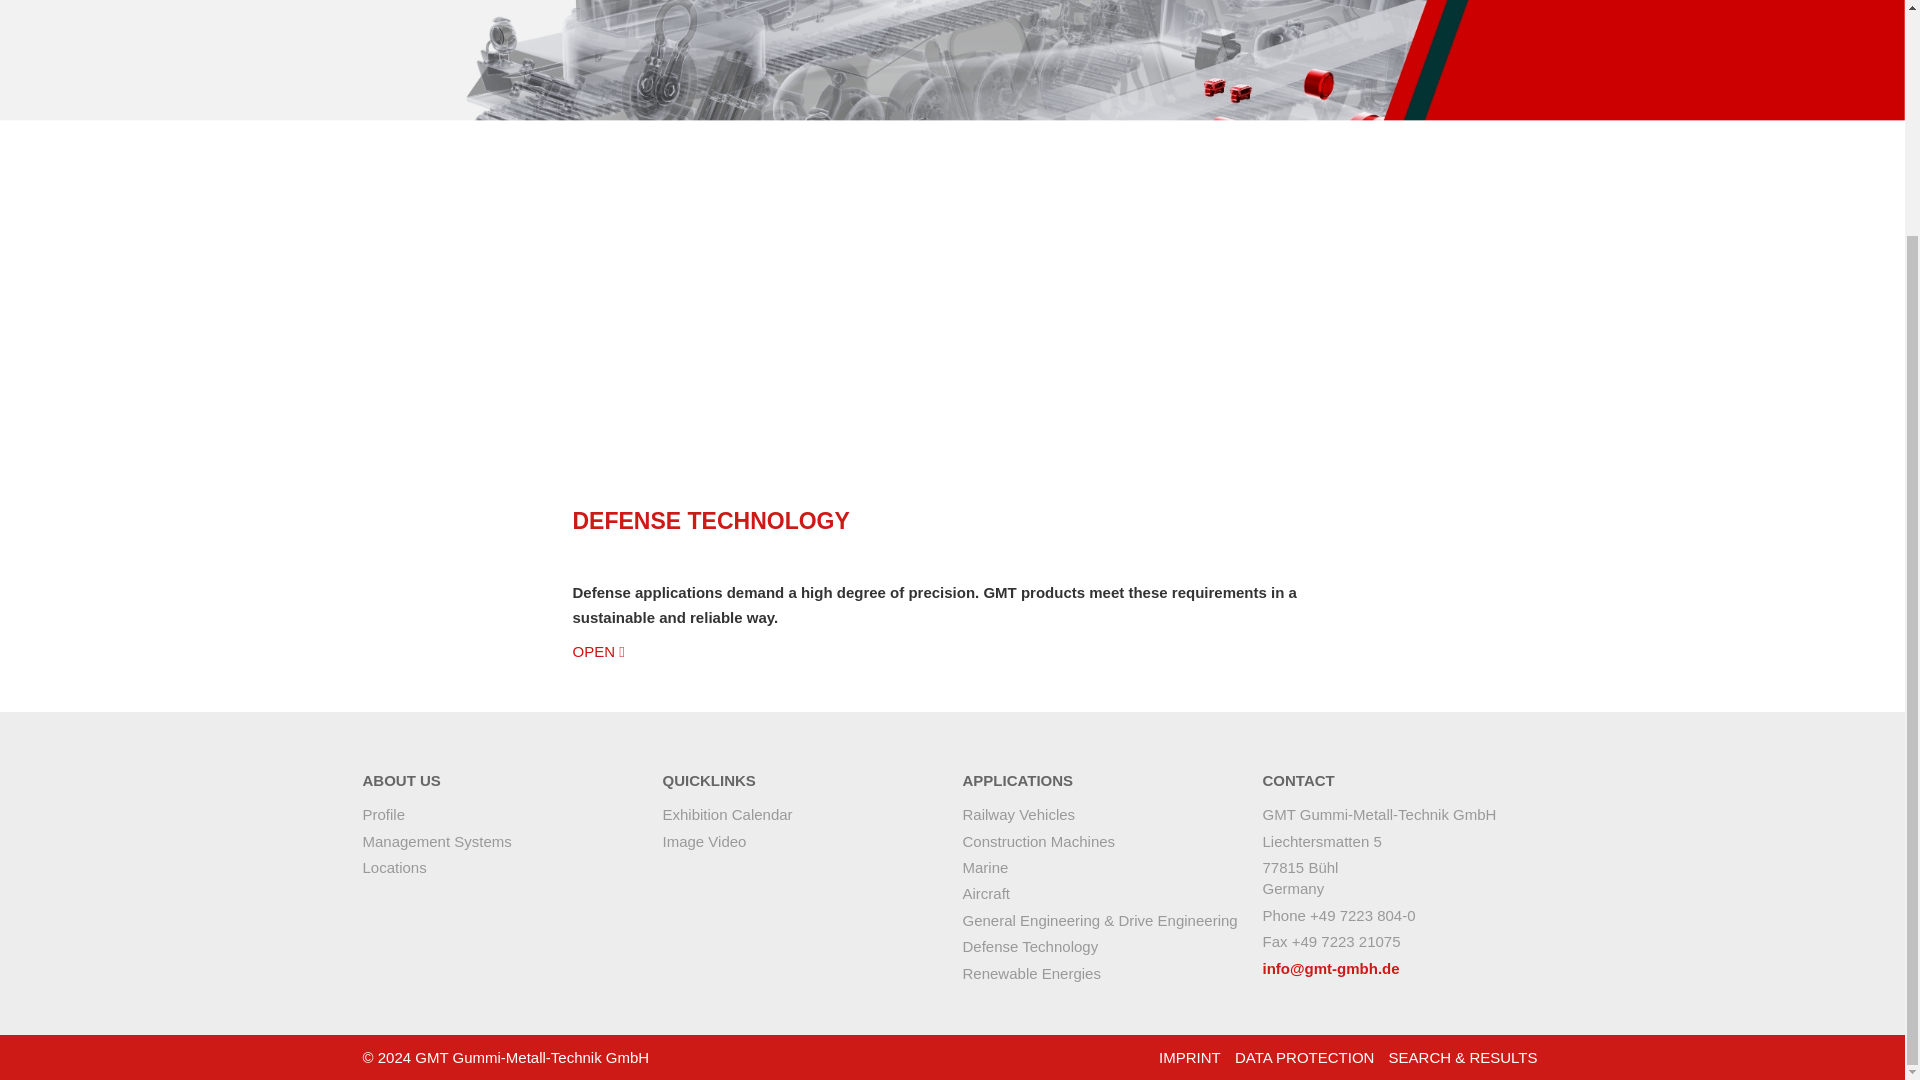  I want to click on Profile, so click(384, 814).